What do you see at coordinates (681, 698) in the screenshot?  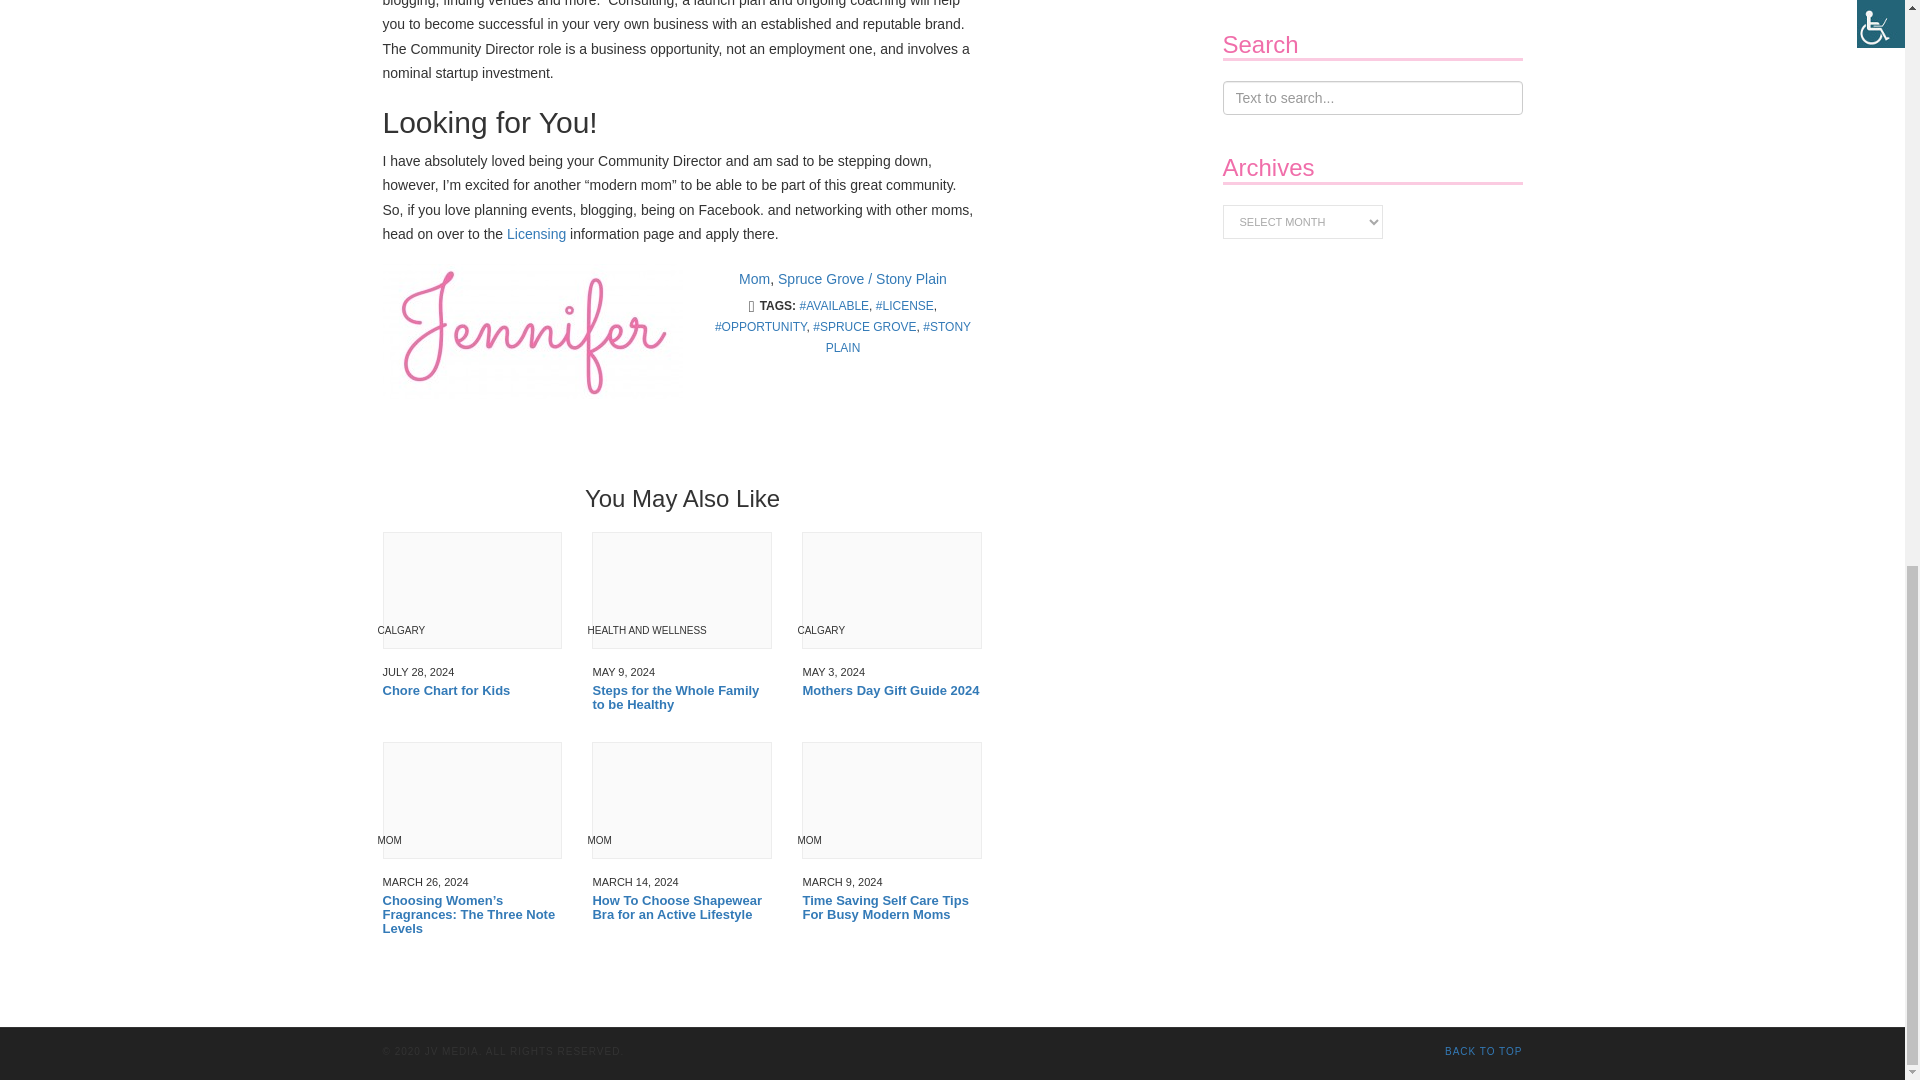 I see `Steps for the Whole Family to be Healthy` at bounding box center [681, 698].